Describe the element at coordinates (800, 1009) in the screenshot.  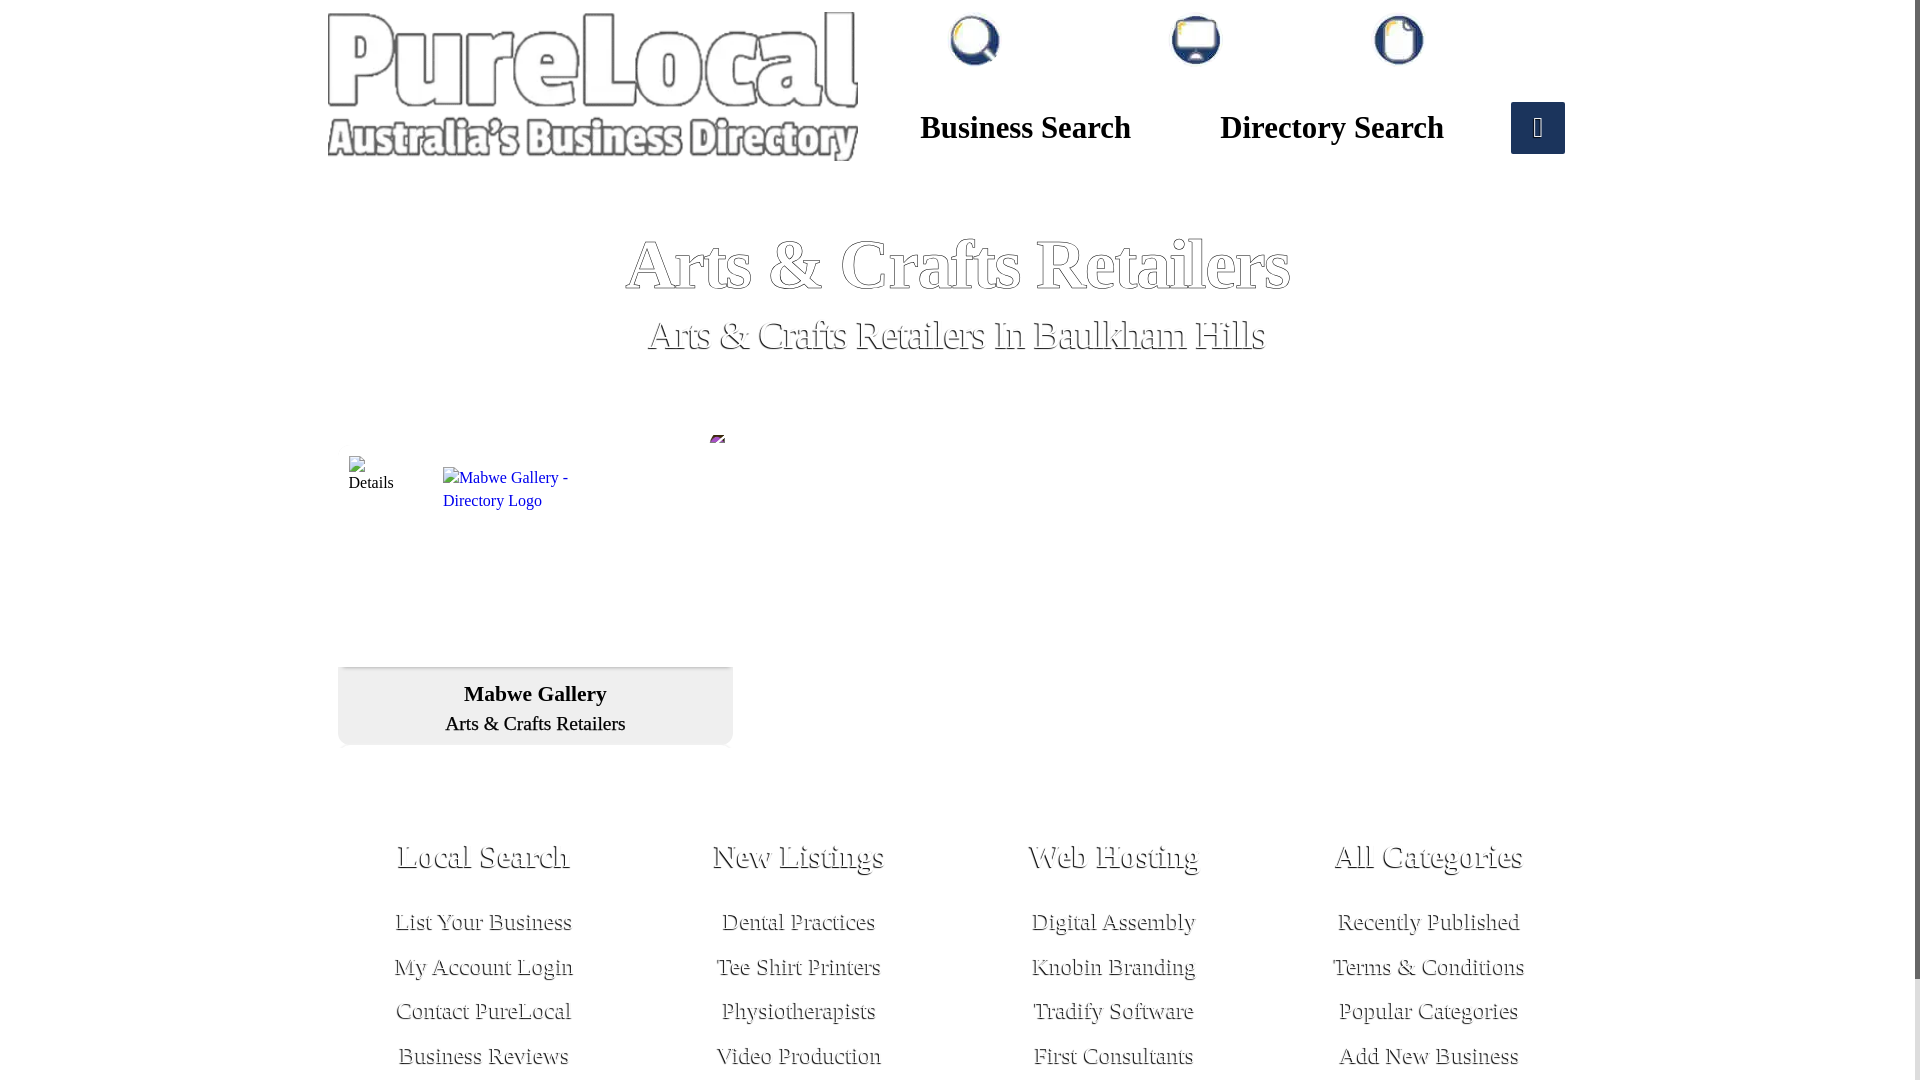
I see `Physiotherapists` at that location.